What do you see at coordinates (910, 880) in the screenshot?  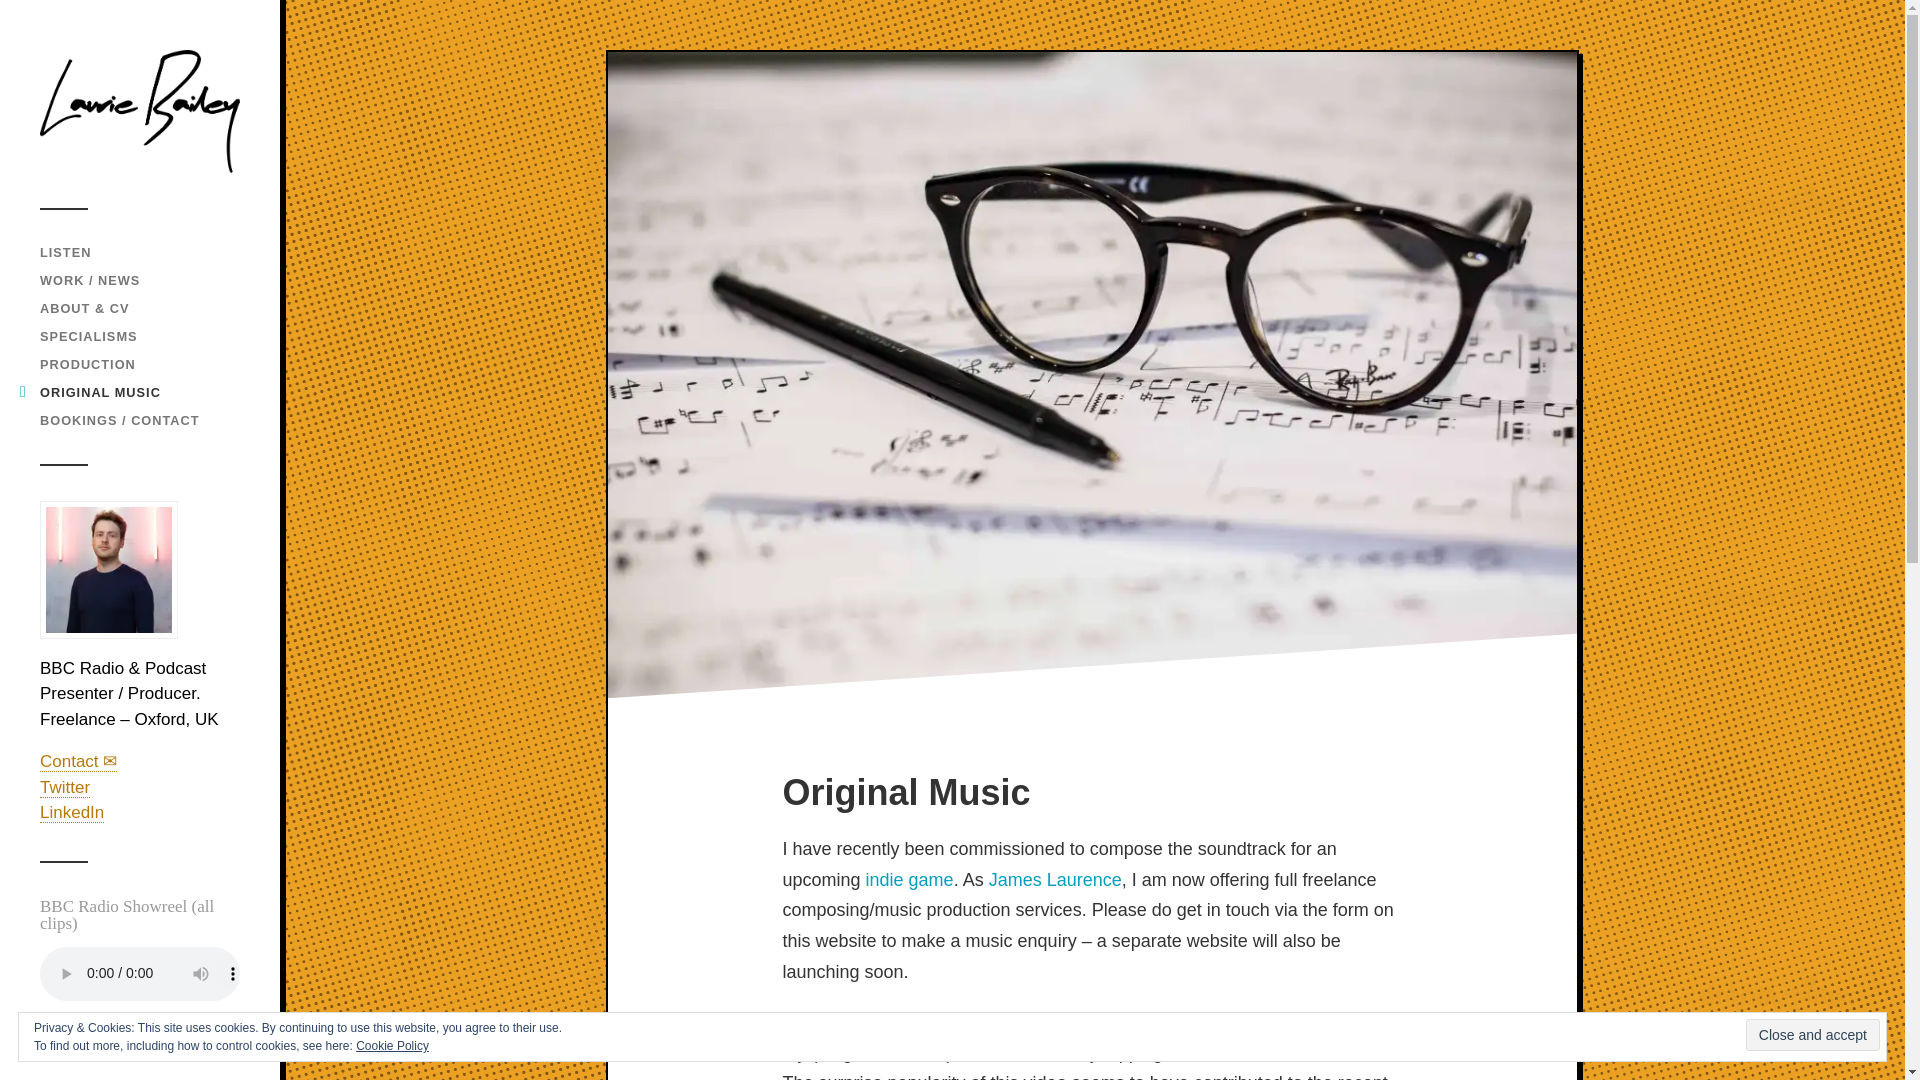 I see `indie game` at bounding box center [910, 880].